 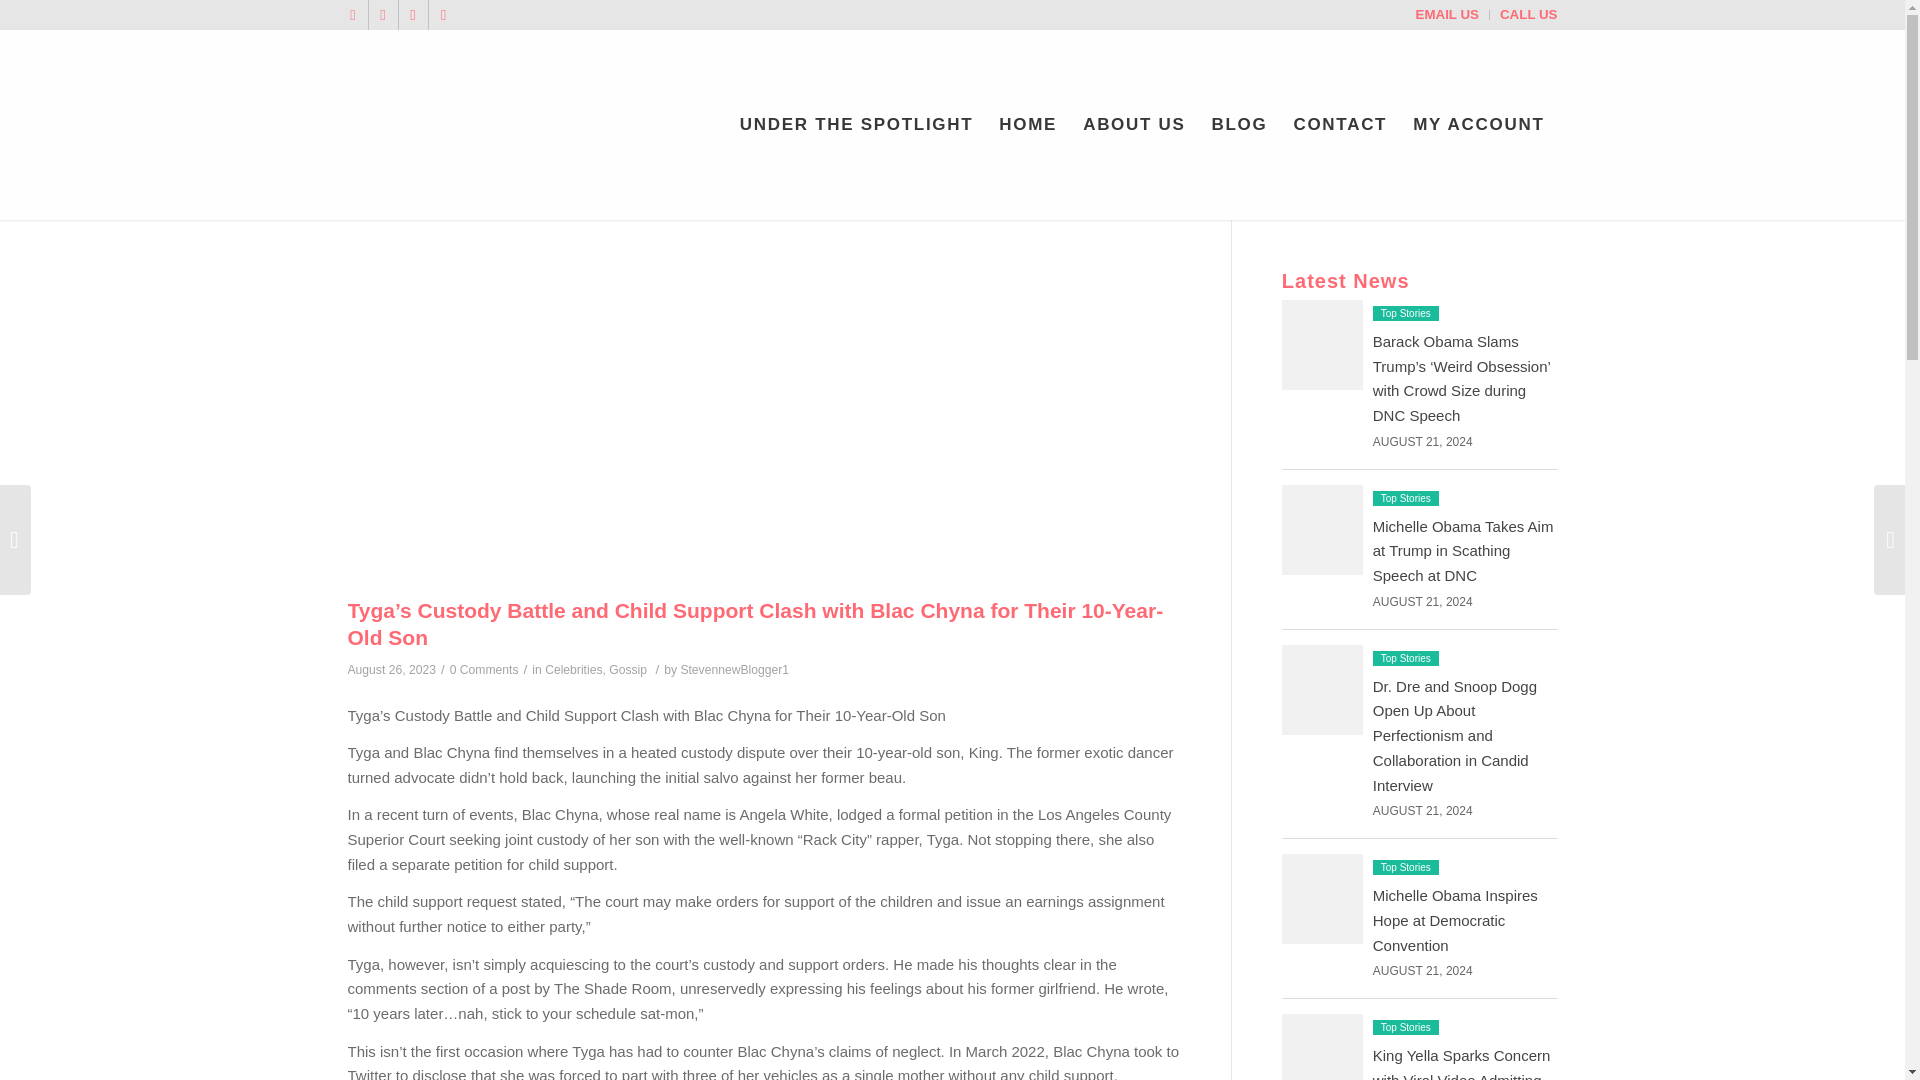 What do you see at coordinates (352, 15) in the screenshot?
I see `Twitter` at bounding box center [352, 15].